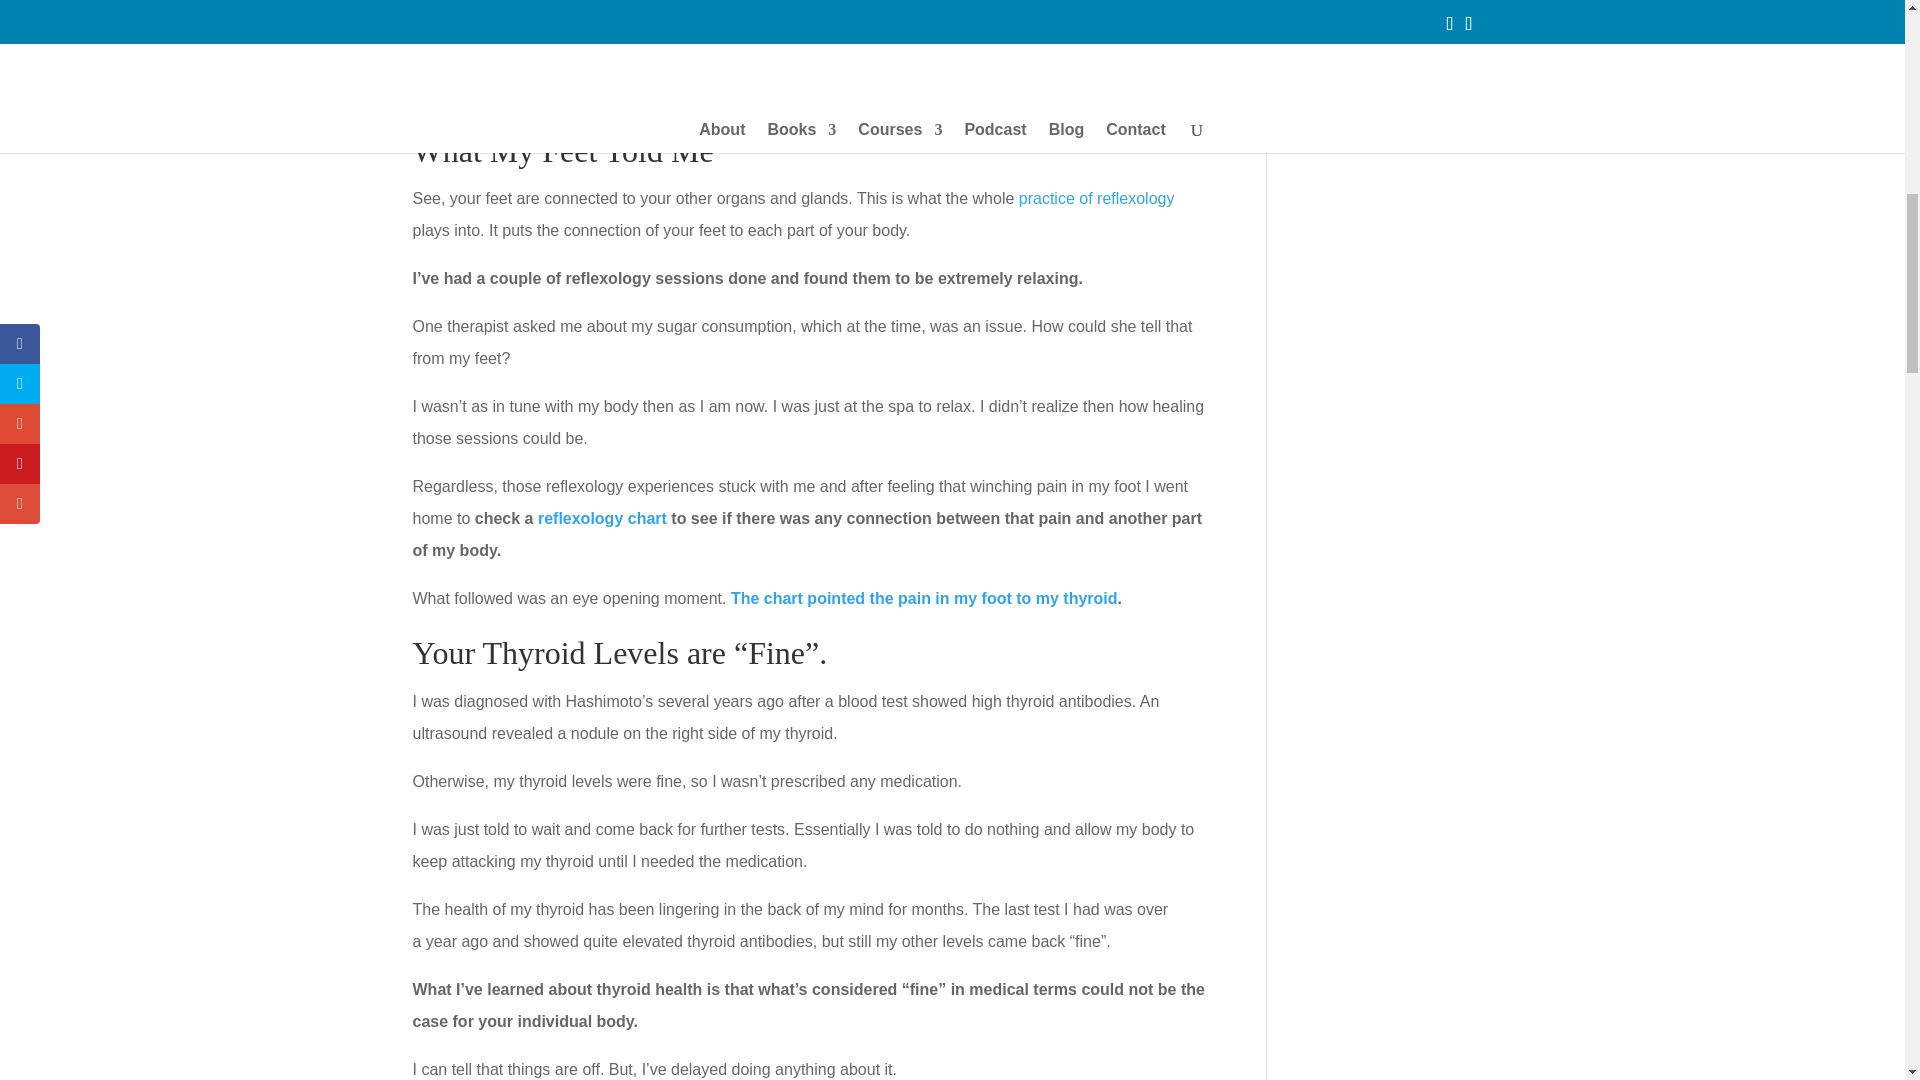  Describe the element at coordinates (924, 598) in the screenshot. I see `The chart pointed the pain in my foot to my thyroid` at that location.